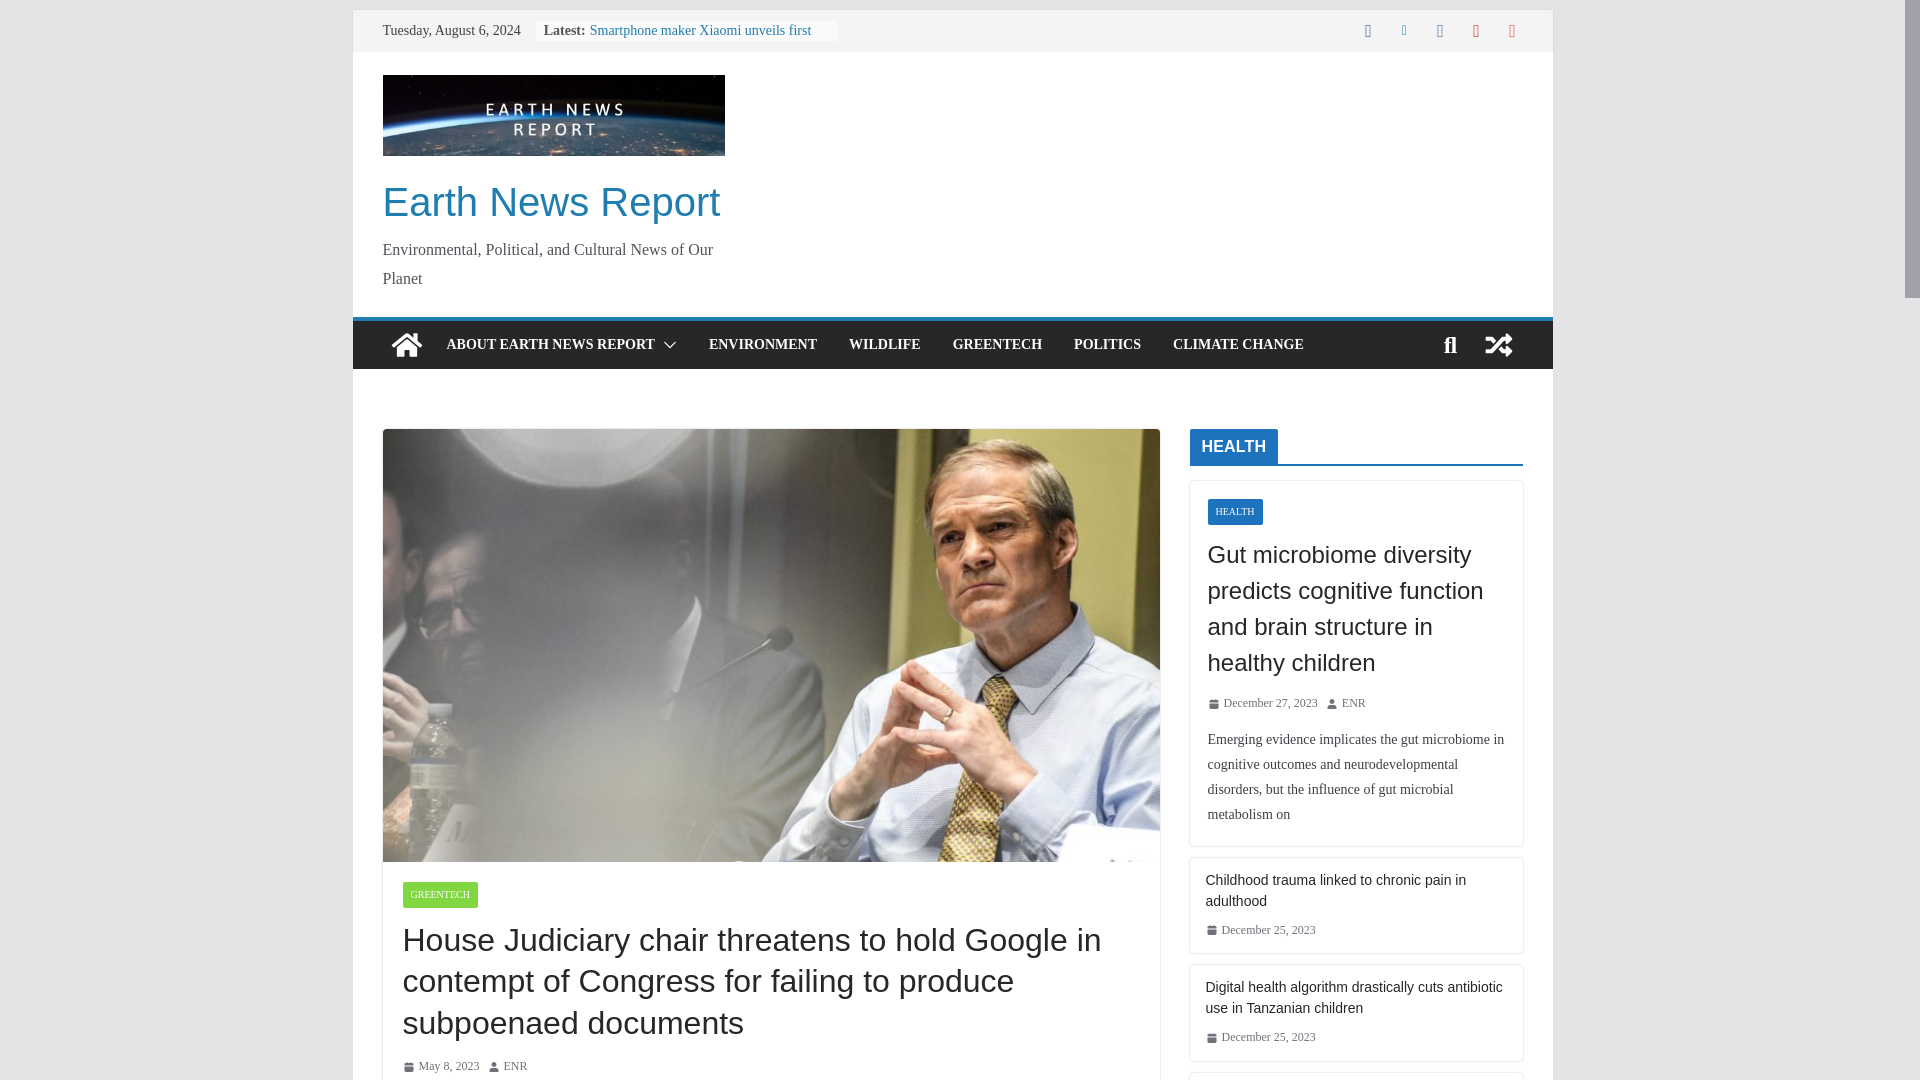 Image resolution: width=1920 pixels, height=1080 pixels. What do you see at coordinates (516, 1066) in the screenshot?
I see `ENR` at bounding box center [516, 1066].